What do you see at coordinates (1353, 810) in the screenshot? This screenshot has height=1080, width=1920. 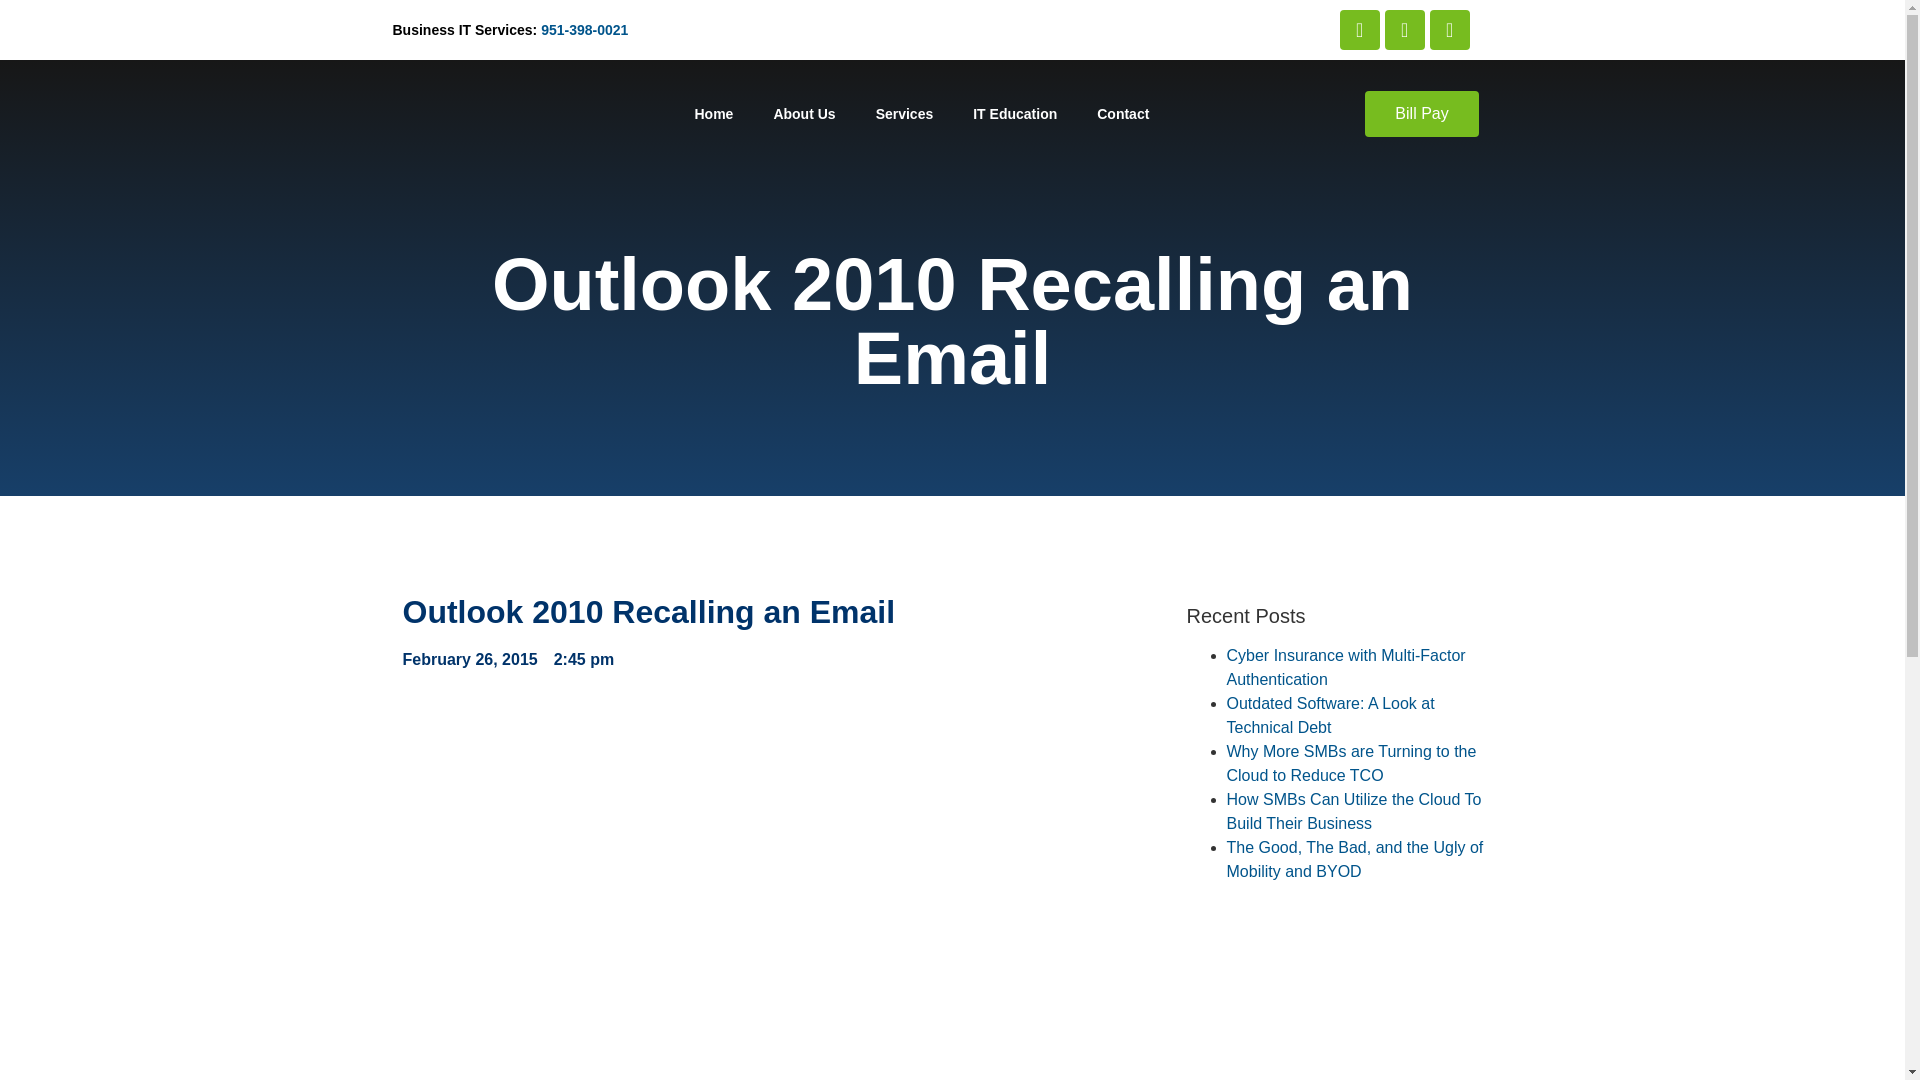 I see `How SMBs Can Utilize the Cloud To Build Their Business` at bounding box center [1353, 810].